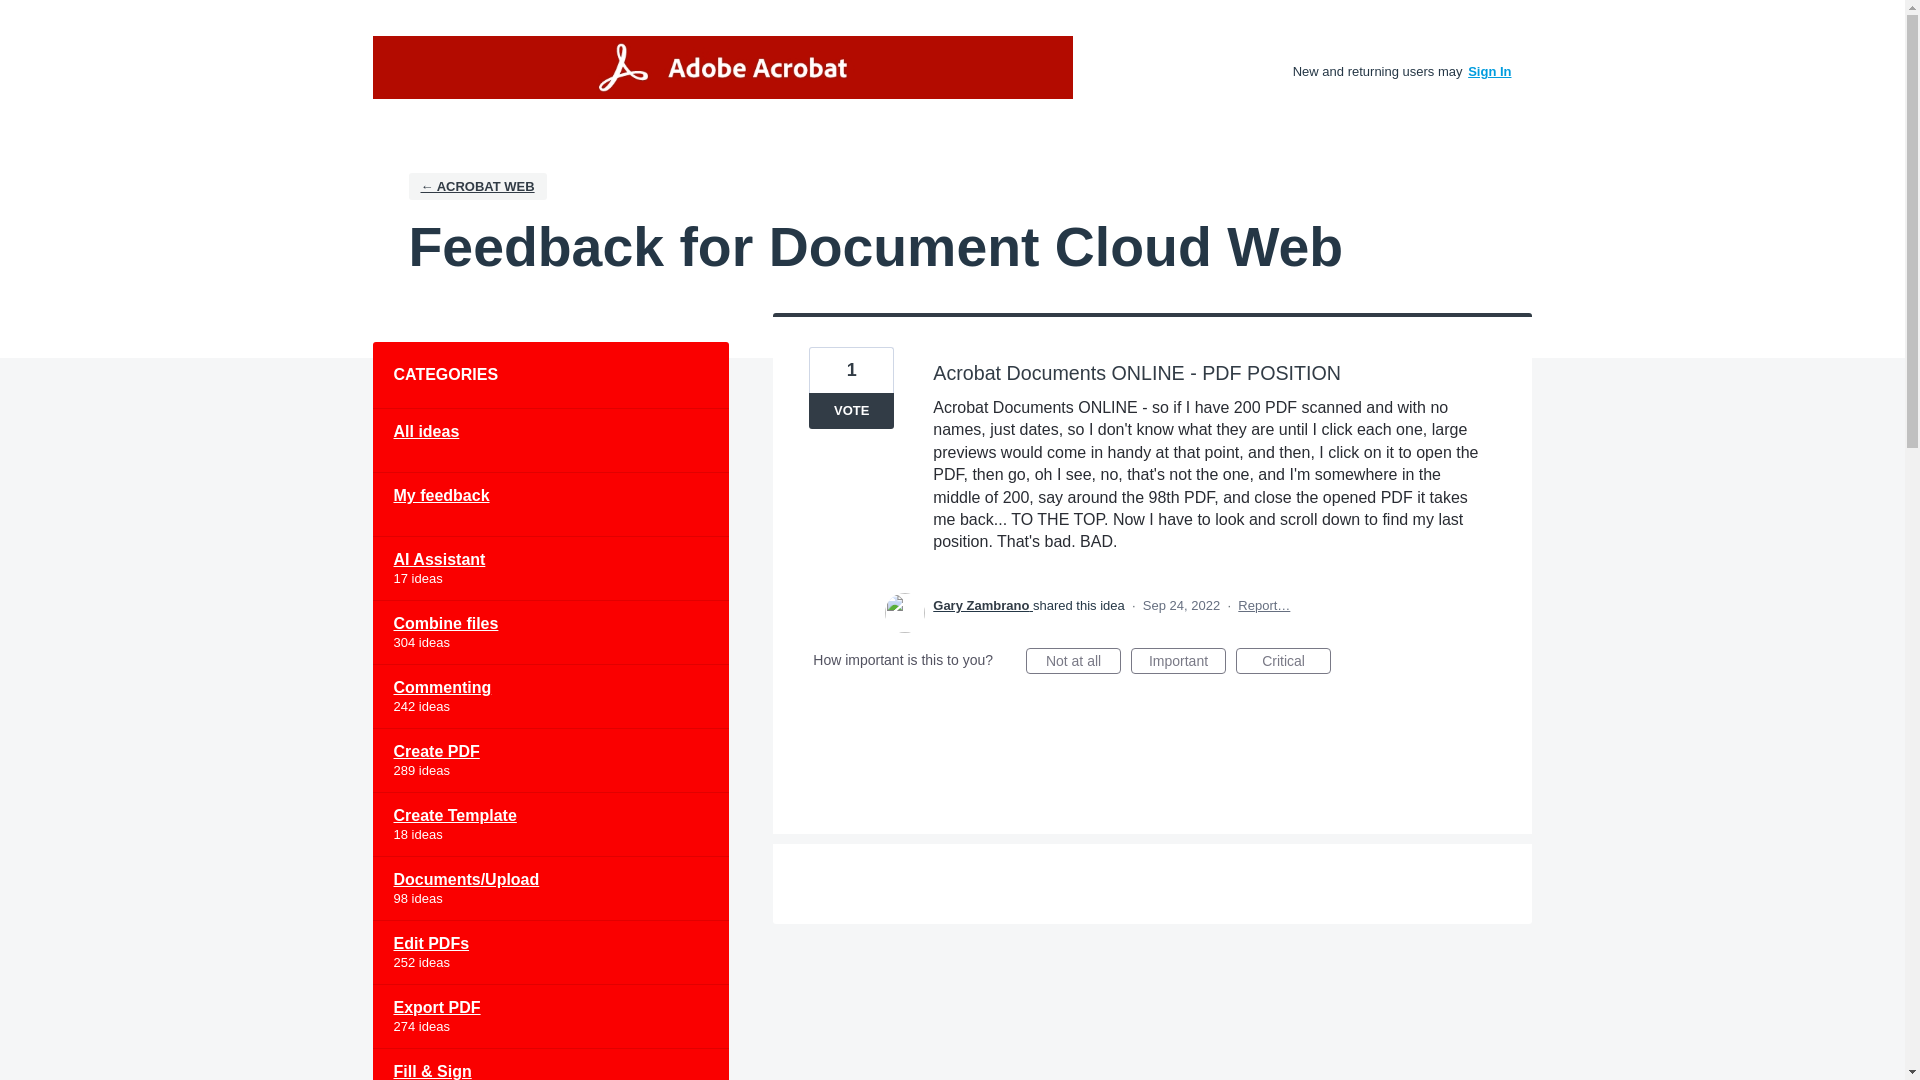 The height and width of the screenshot is (1080, 1920). What do you see at coordinates (550, 1016) in the screenshot?
I see `View all ideas in category Export PDF` at bounding box center [550, 1016].